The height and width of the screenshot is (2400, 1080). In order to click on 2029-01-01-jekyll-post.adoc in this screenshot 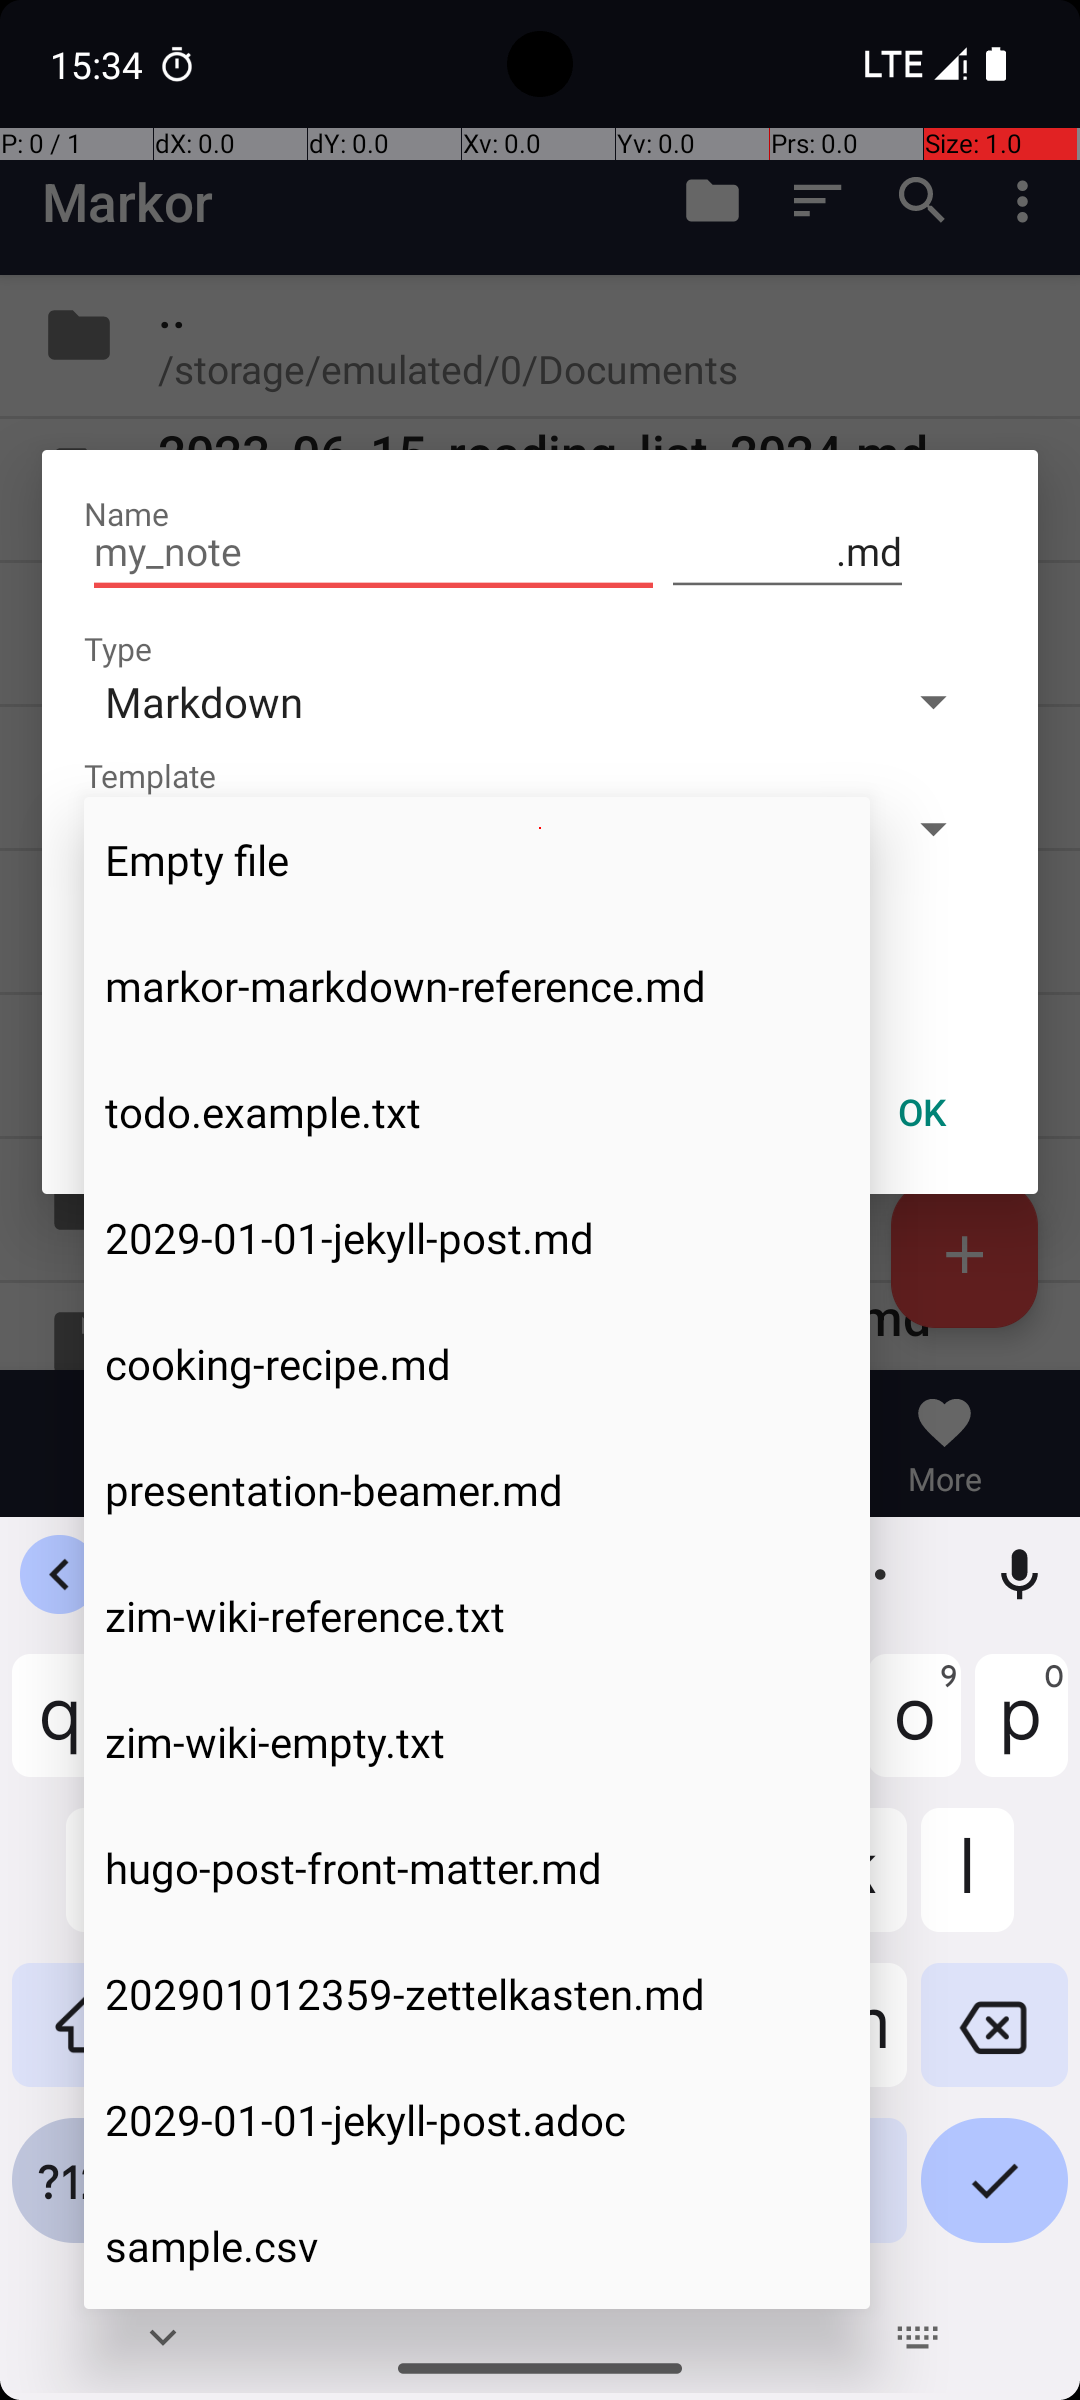, I will do `click(477, 2120)`.